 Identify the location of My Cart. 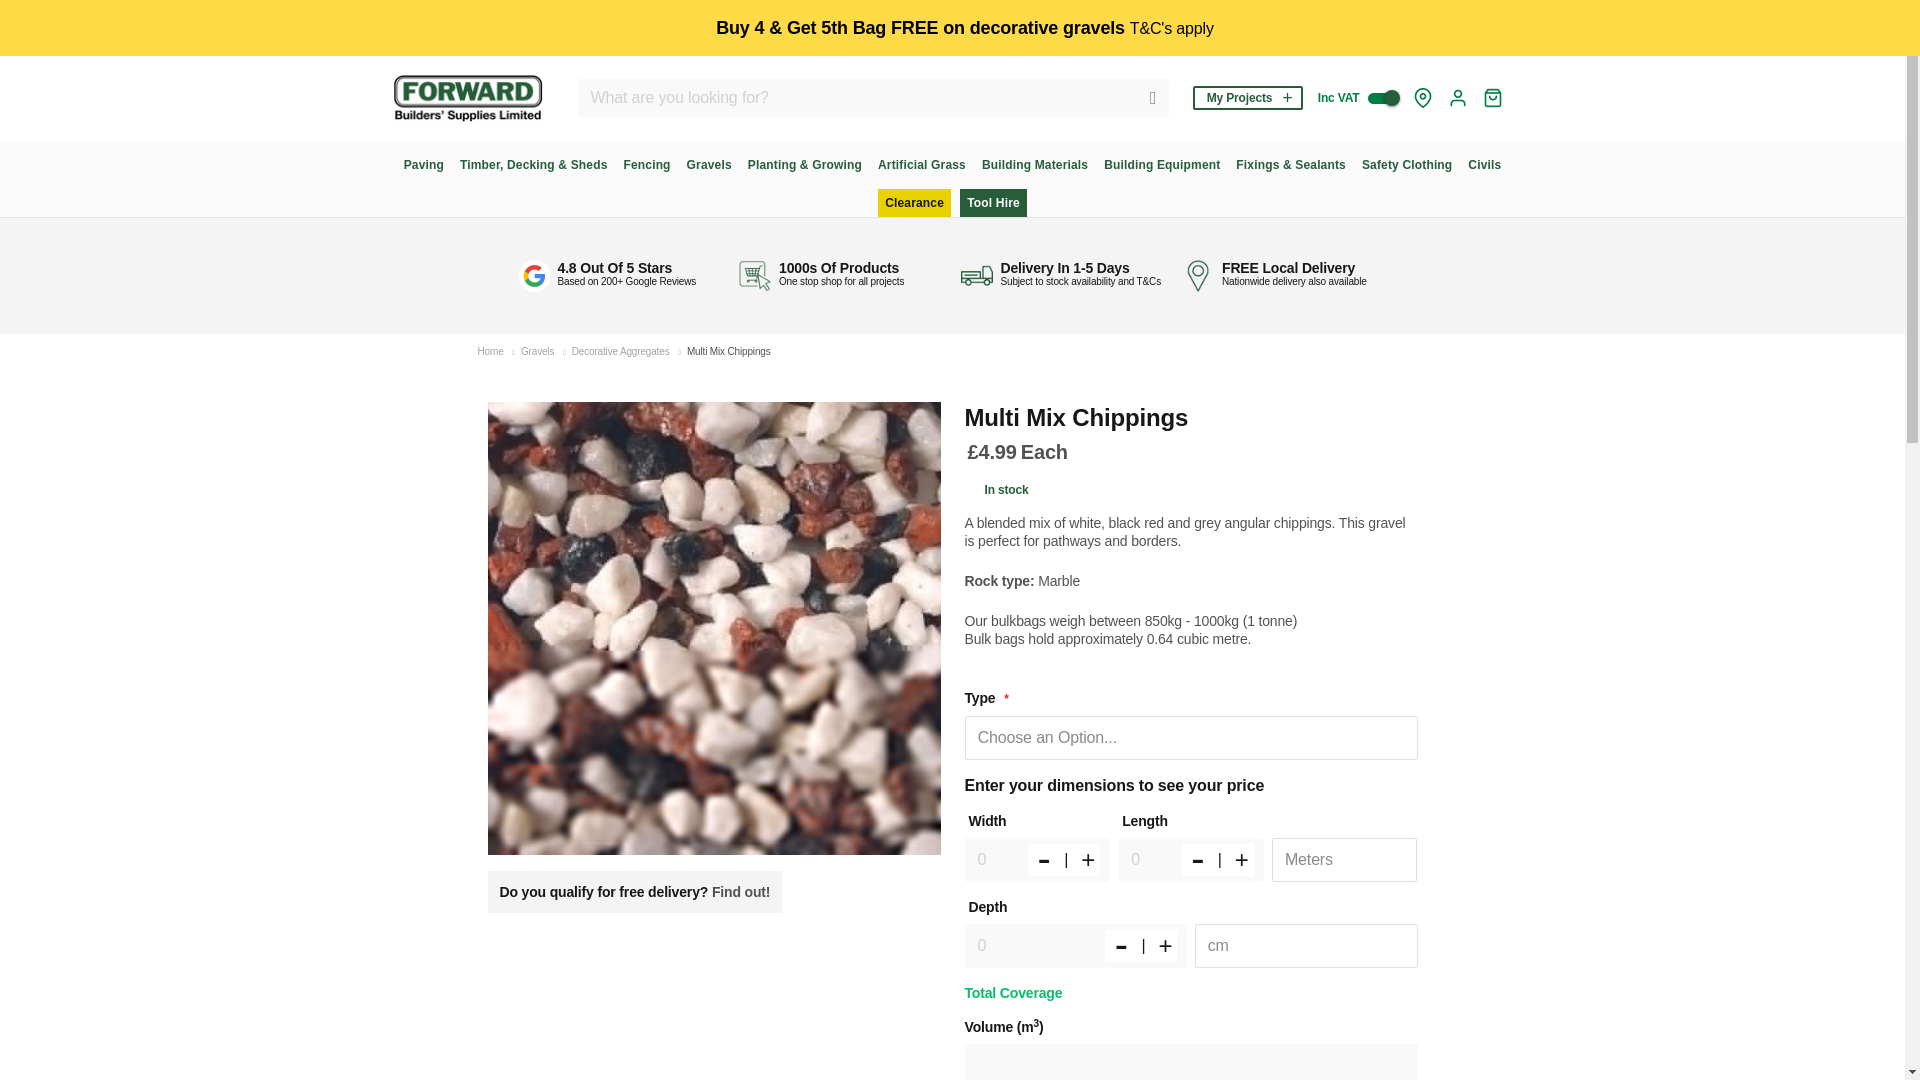
(1492, 98).